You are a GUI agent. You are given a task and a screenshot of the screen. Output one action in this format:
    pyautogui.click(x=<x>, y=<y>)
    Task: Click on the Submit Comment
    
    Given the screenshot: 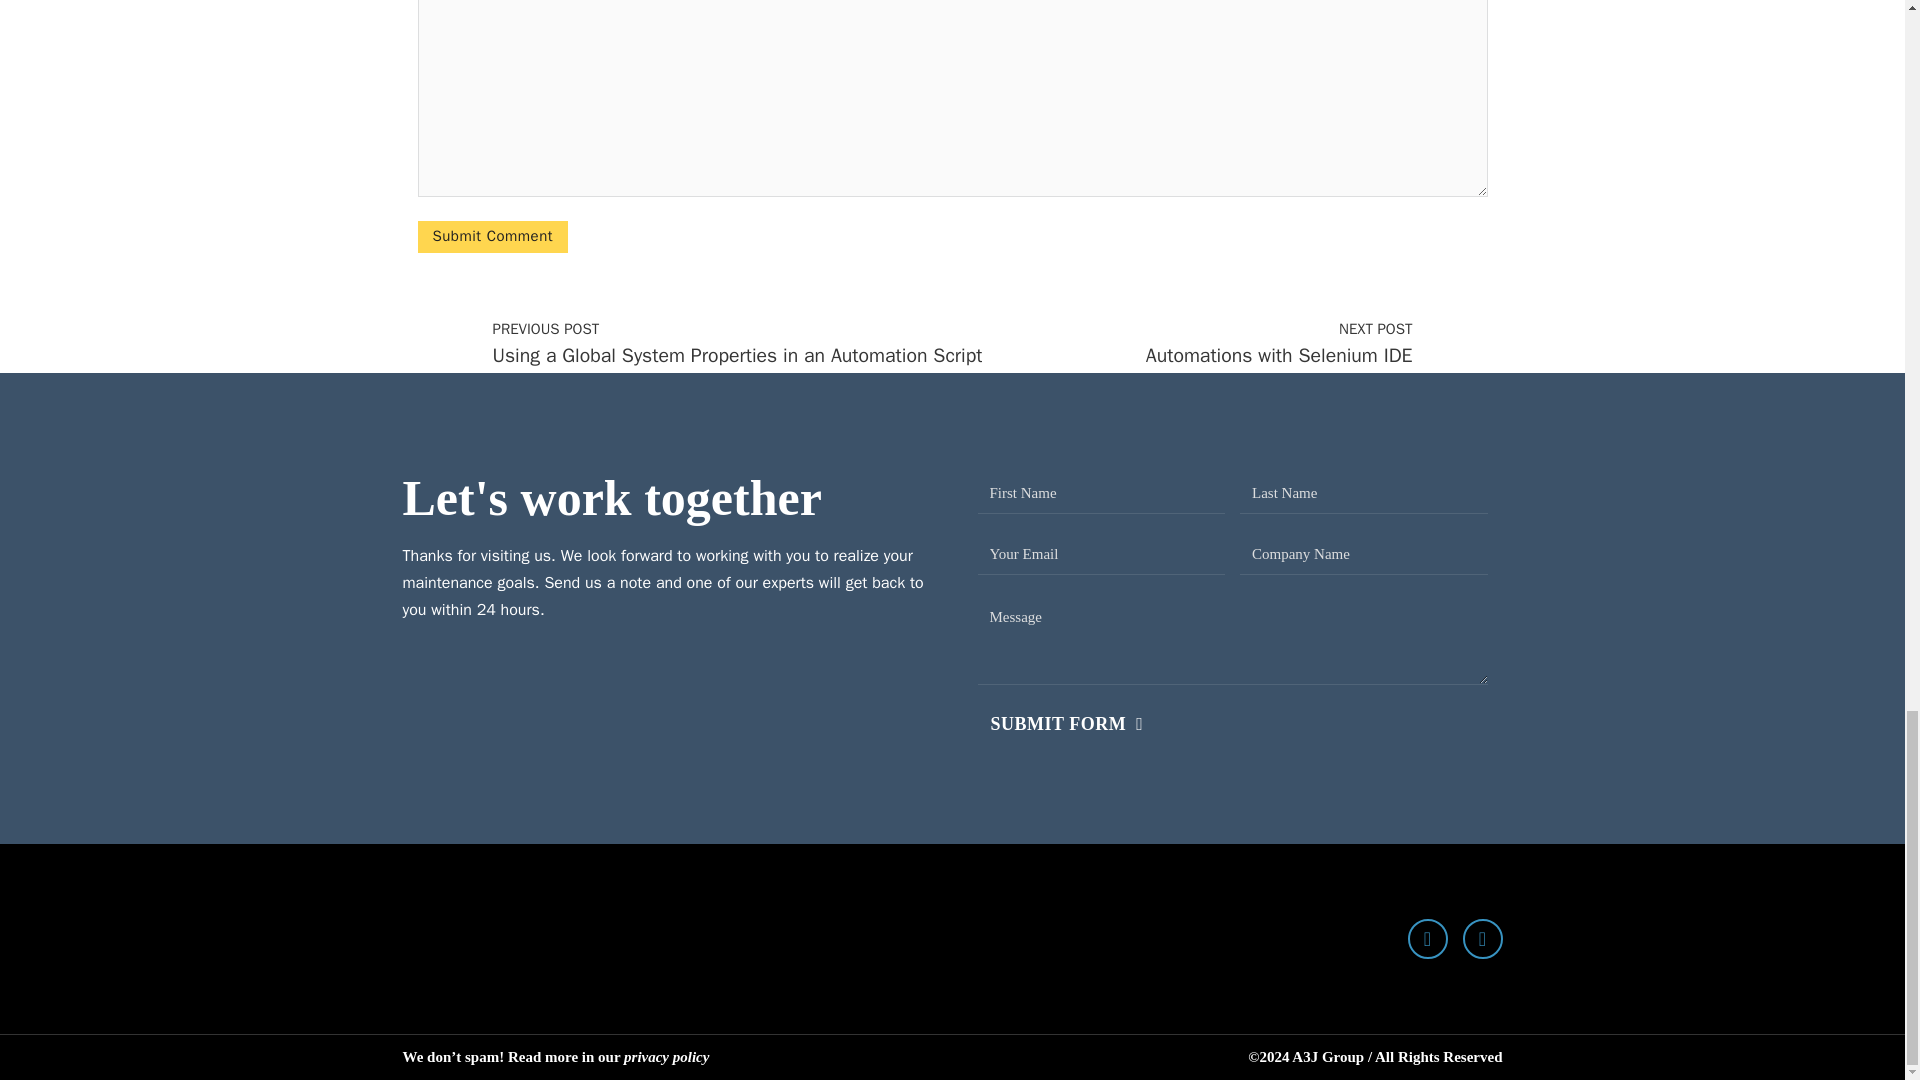 What is the action you would take?
    pyautogui.click(x=493, y=236)
    